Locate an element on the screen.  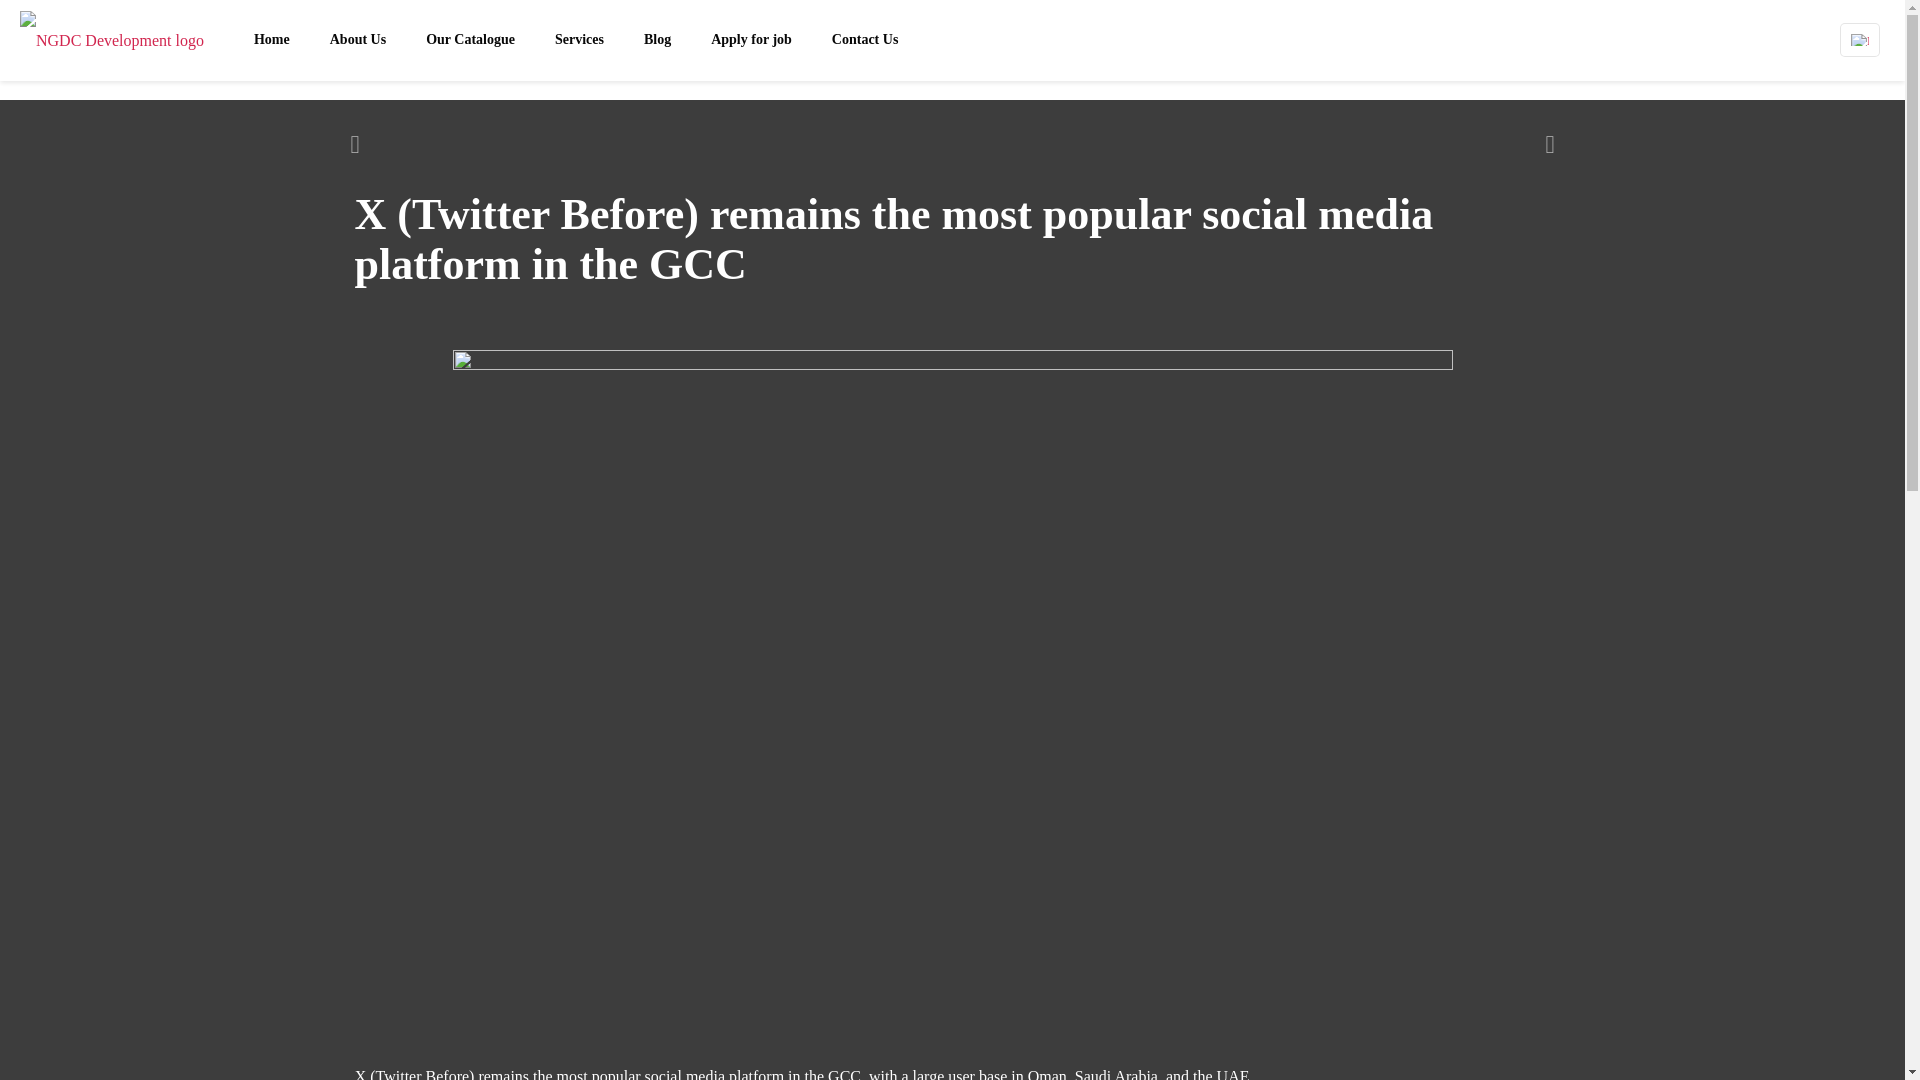
Our Catalogue is located at coordinates (470, 40).